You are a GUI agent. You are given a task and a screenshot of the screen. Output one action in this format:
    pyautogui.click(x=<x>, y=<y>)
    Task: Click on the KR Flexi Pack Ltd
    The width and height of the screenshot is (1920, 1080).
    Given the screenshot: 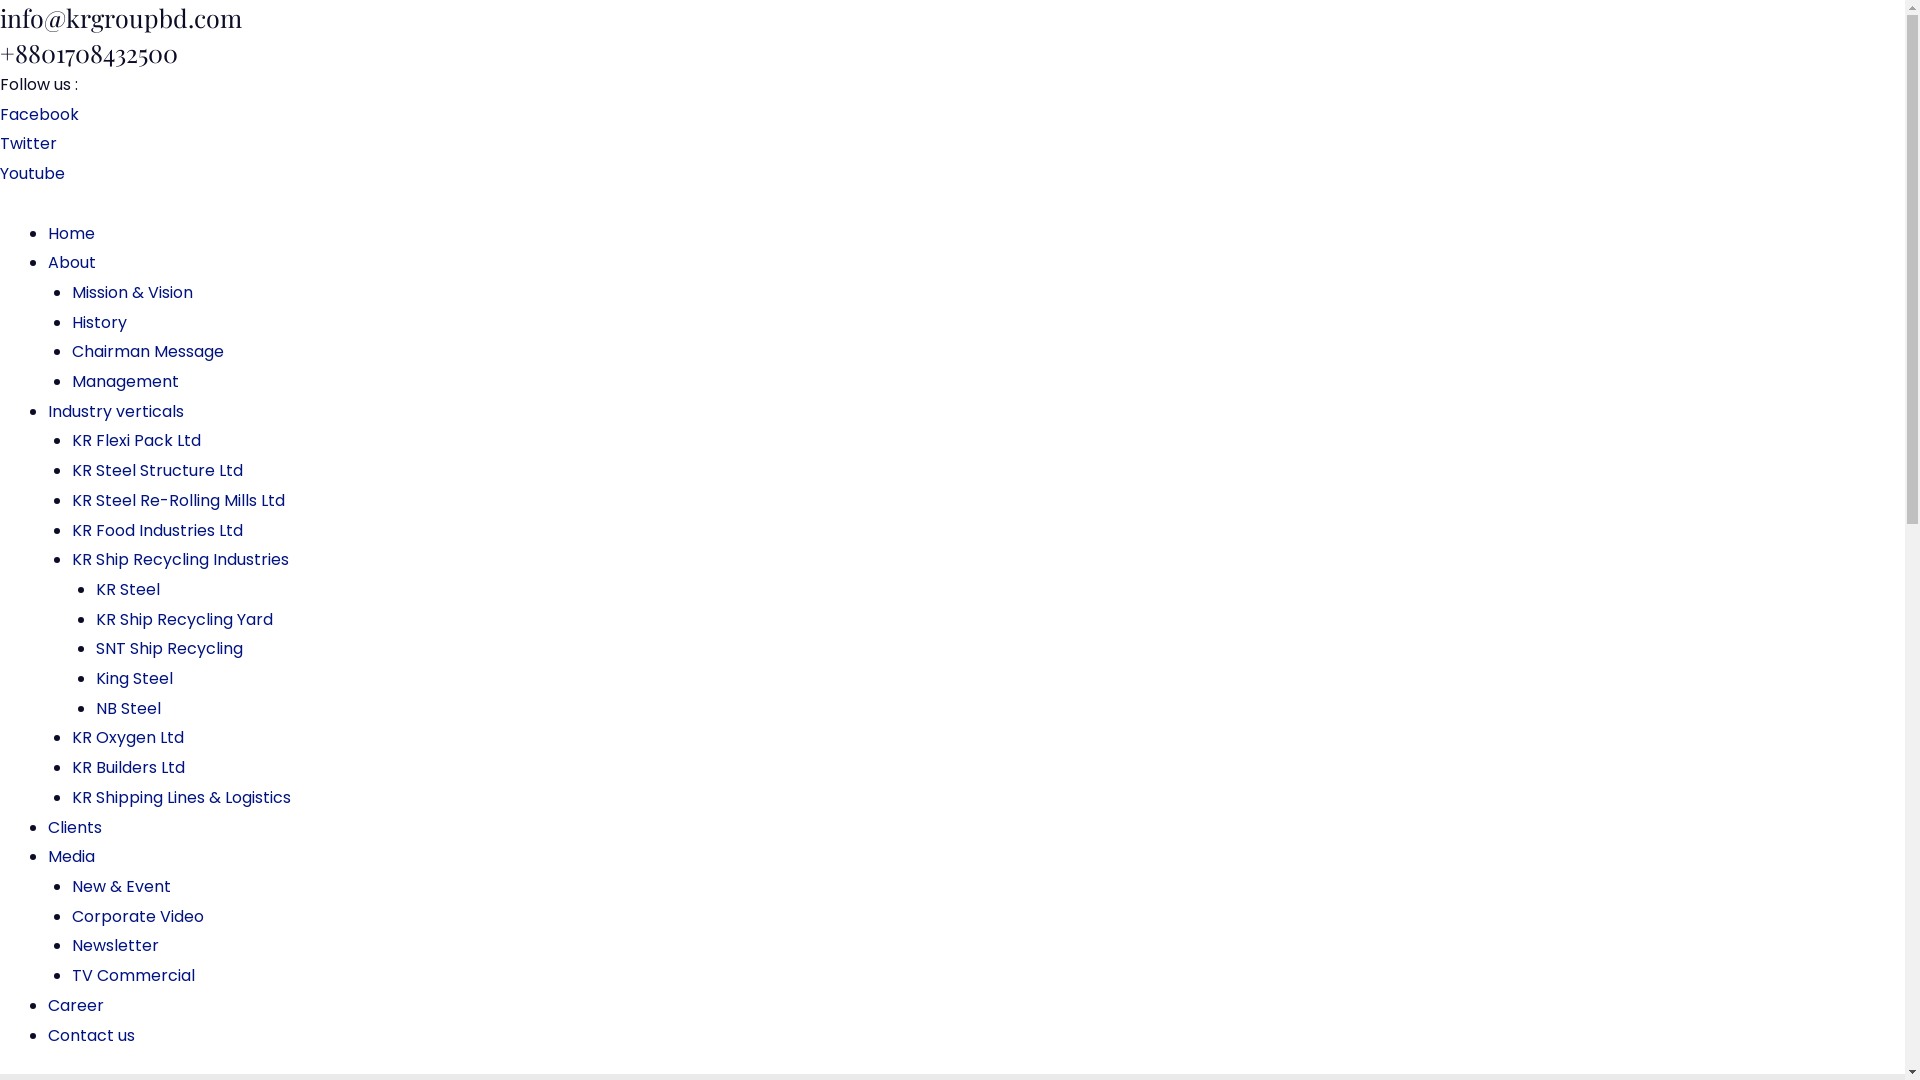 What is the action you would take?
    pyautogui.click(x=136, y=440)
    